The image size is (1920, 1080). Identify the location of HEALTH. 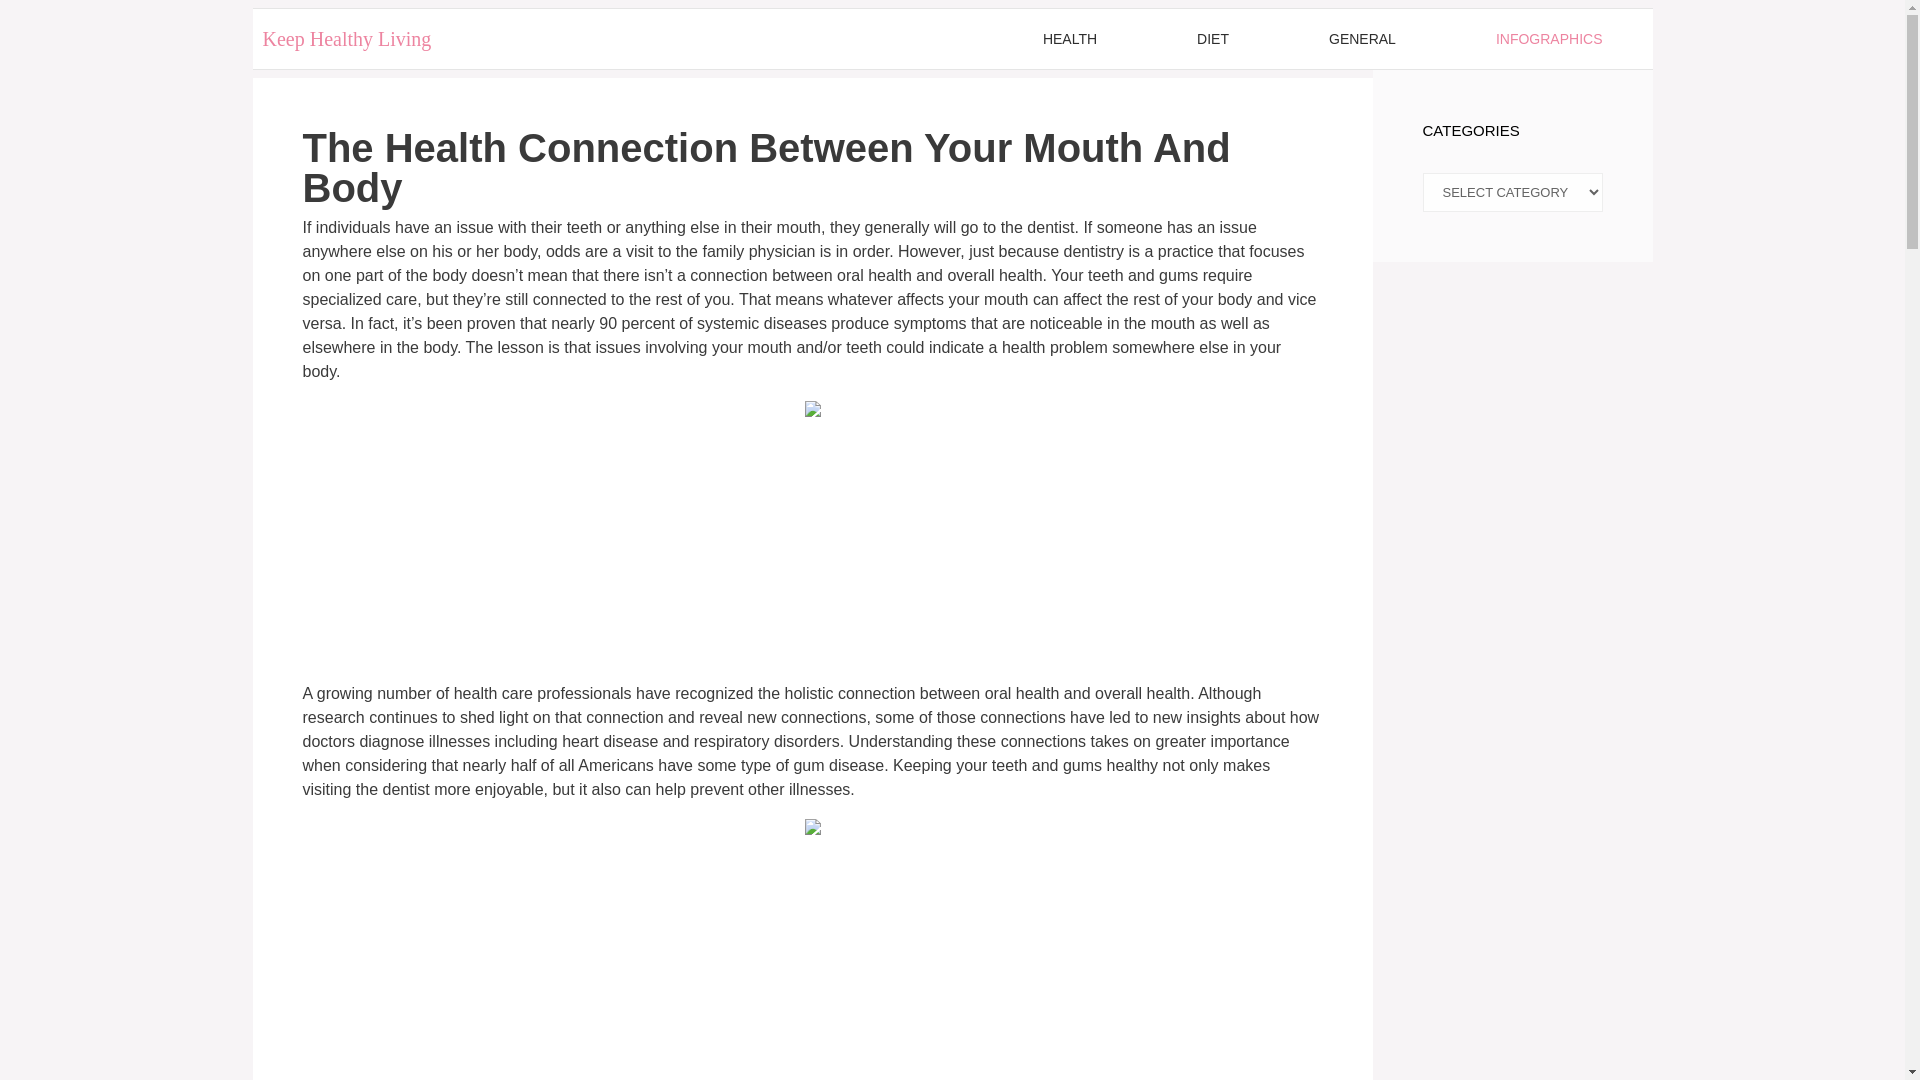
(1069, 38).